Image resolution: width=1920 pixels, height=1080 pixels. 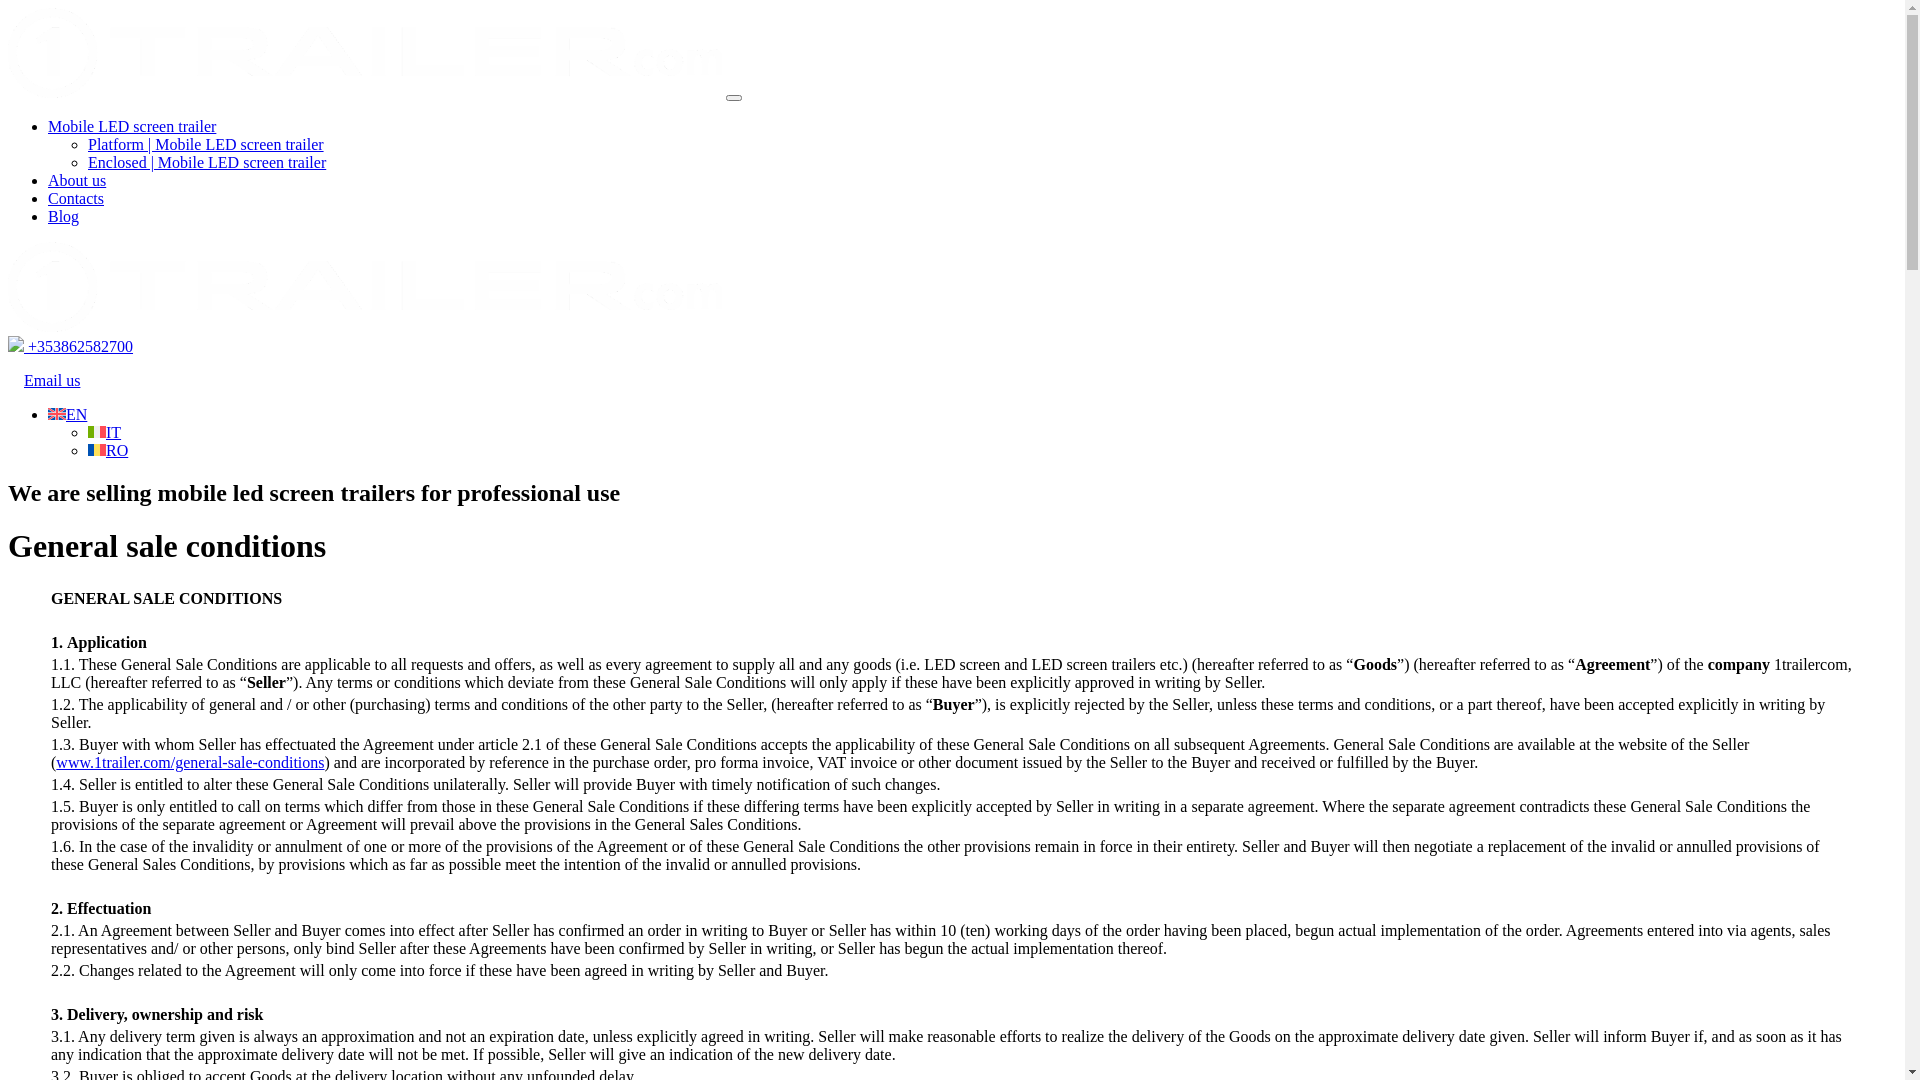 What do you see at coordinates (190, 762) in the screenshot?
I see `www.1trailer.com/general-sale-conditions` at bounding box center [190, 762].